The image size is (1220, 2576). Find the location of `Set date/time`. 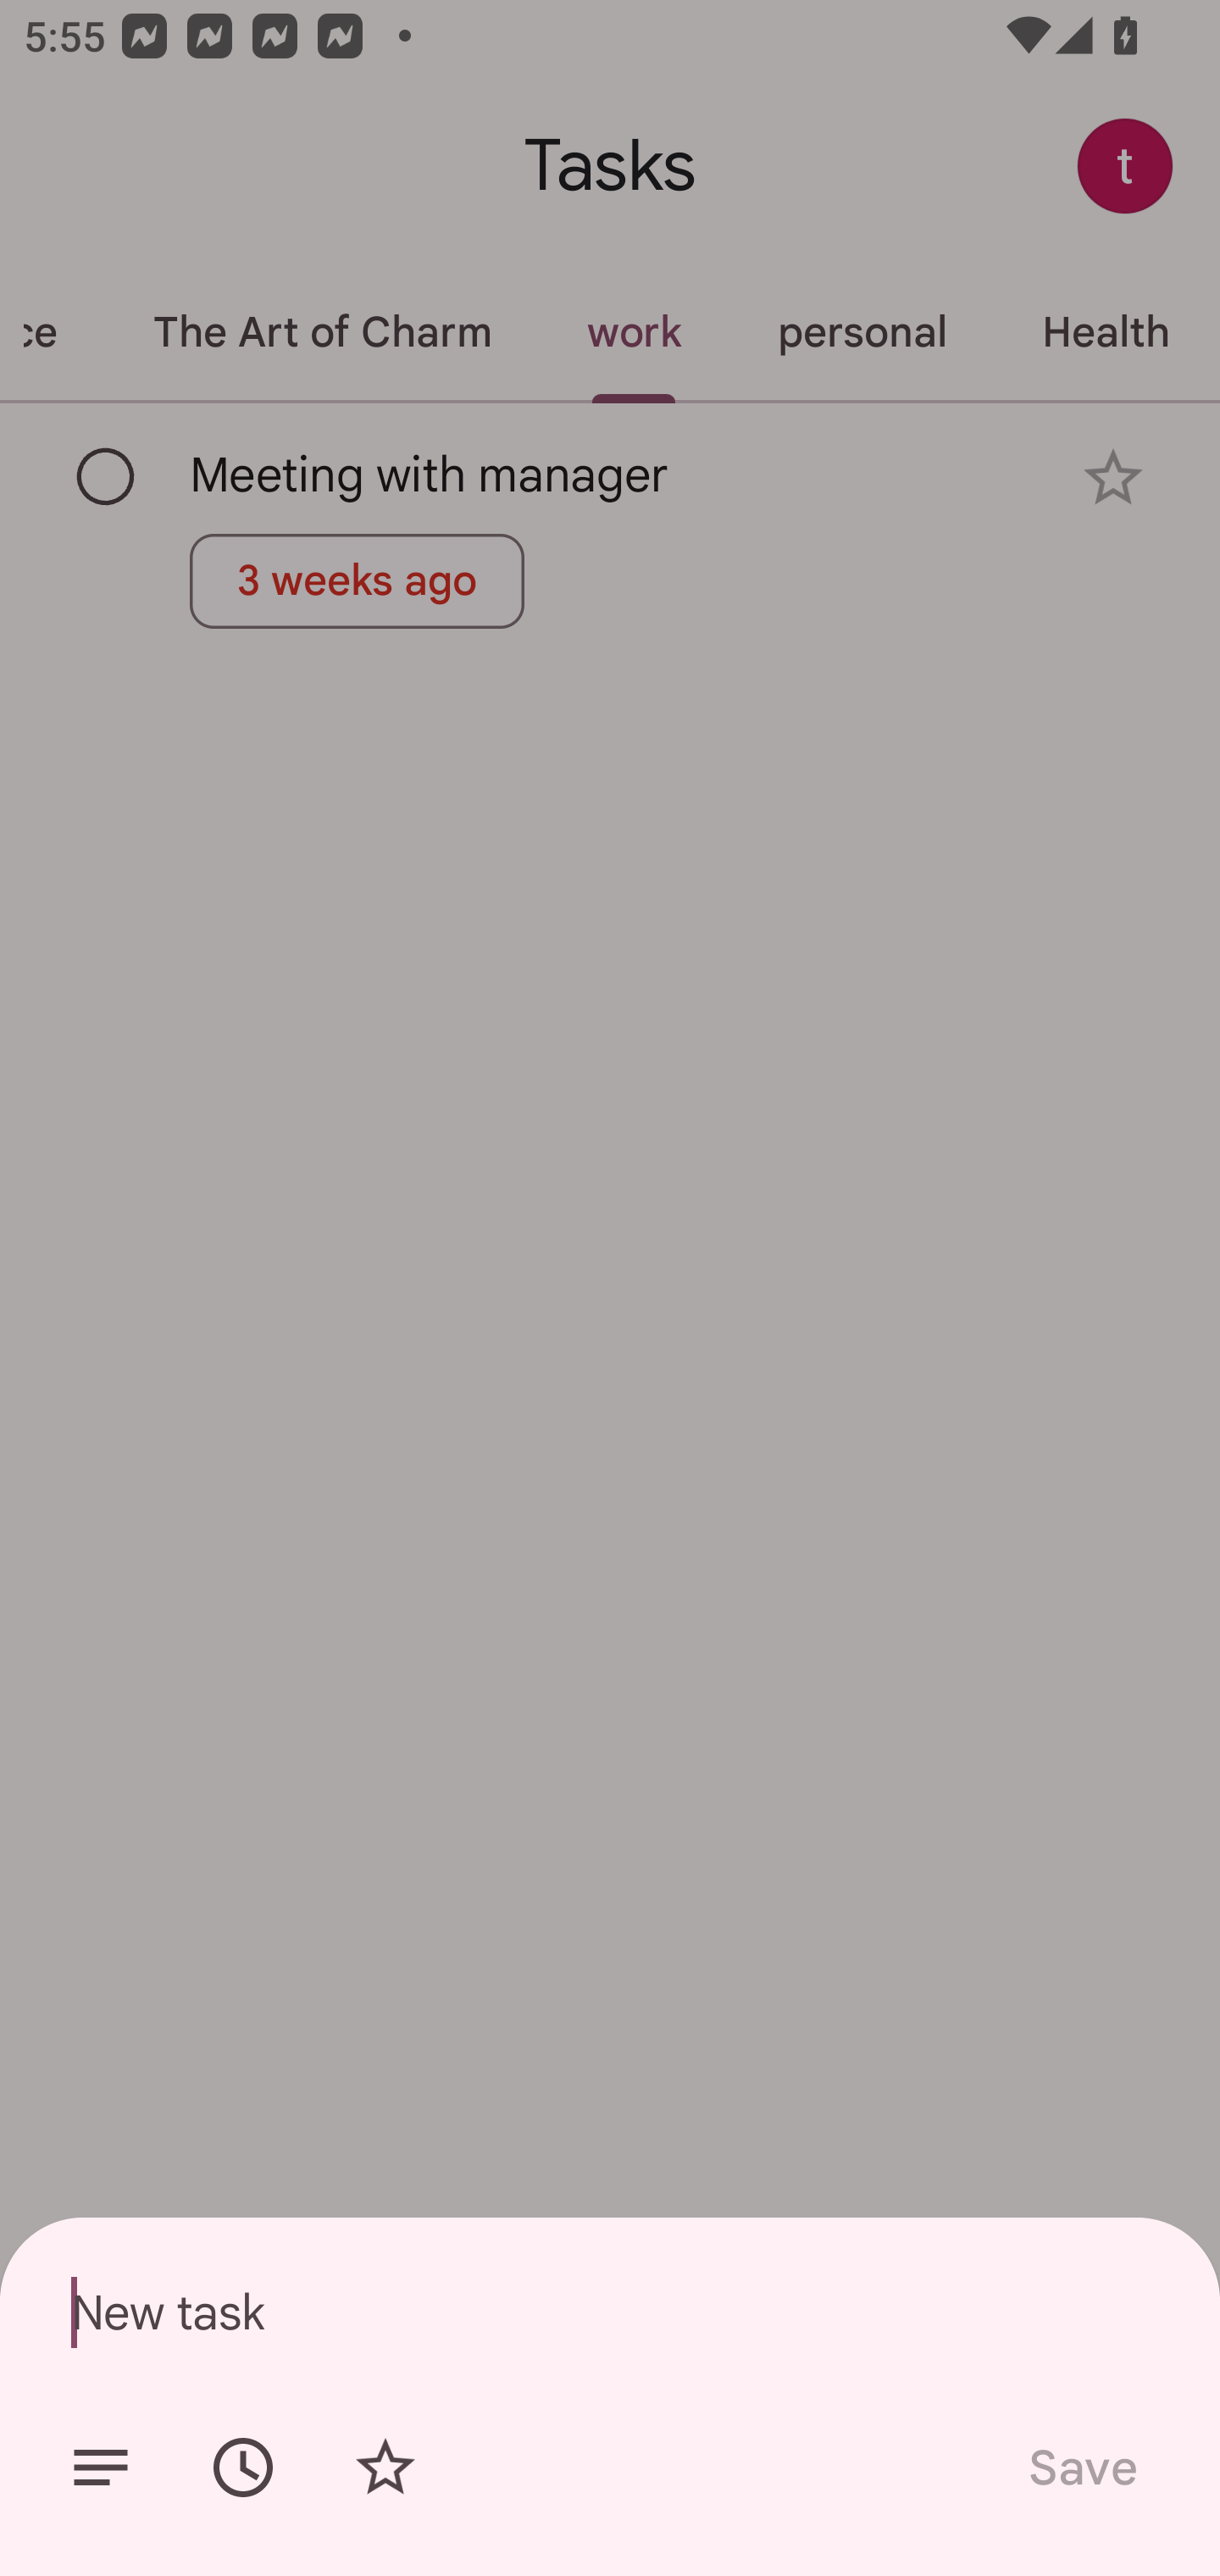

Set date/time is located at coordinates (243, 2468).